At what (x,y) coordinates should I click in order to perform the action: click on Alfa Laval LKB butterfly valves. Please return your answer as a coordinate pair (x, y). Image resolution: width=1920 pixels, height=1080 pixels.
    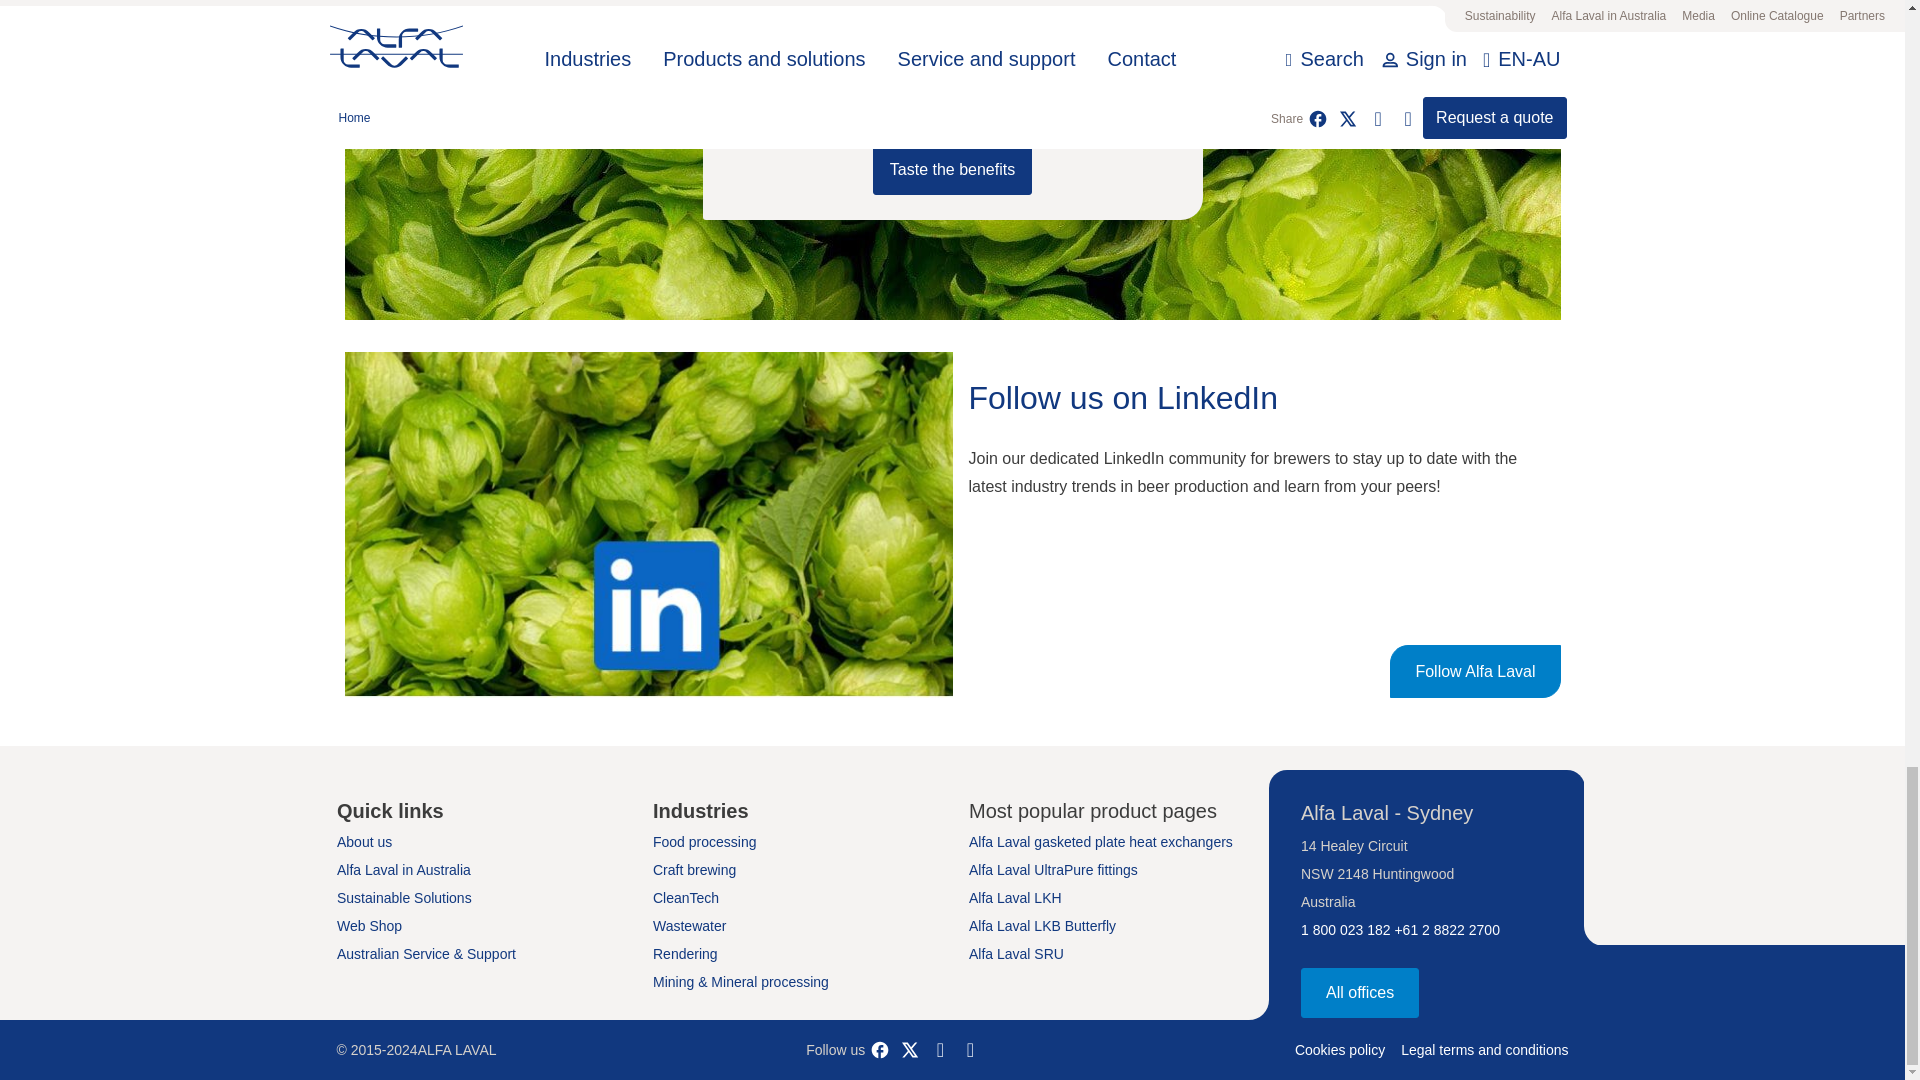
    Looking at the image, I should click on (1042, 926).